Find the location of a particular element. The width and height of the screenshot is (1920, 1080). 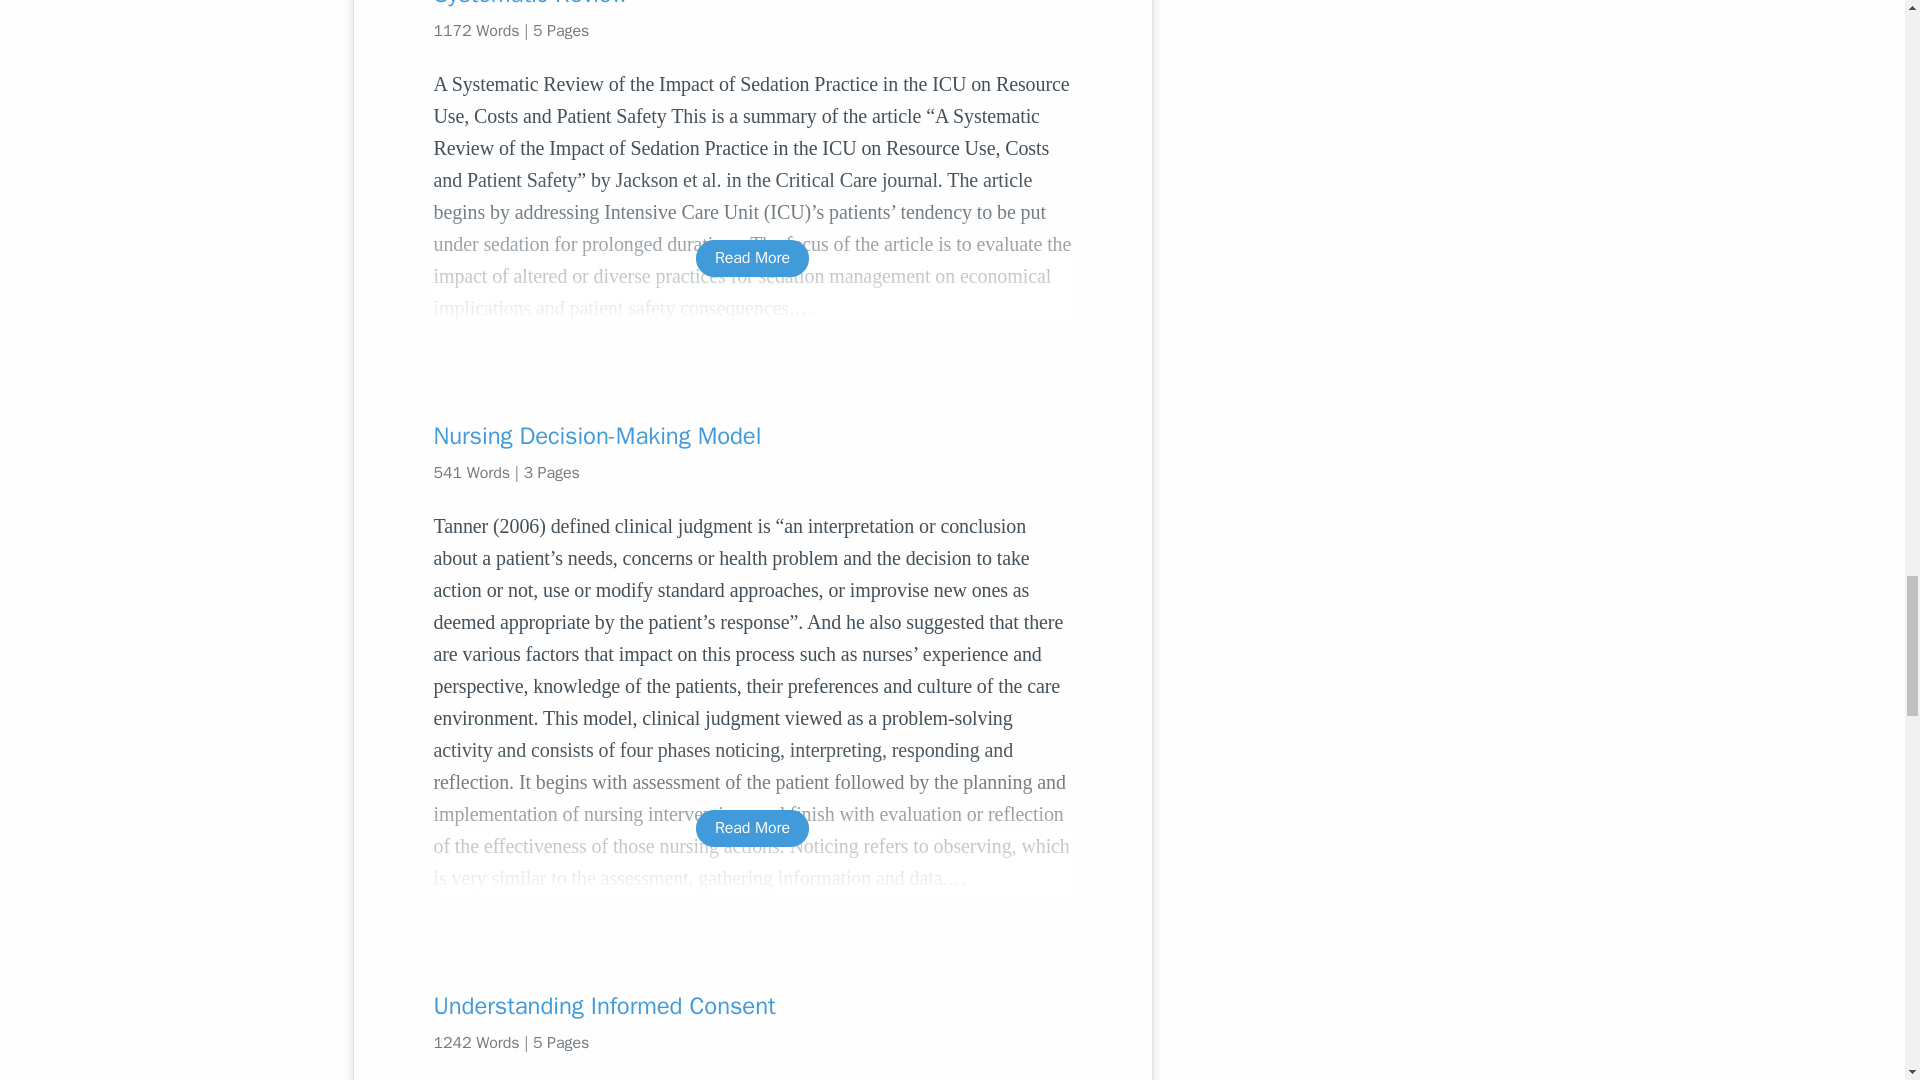

Read More is located at coordinates (752, 258).